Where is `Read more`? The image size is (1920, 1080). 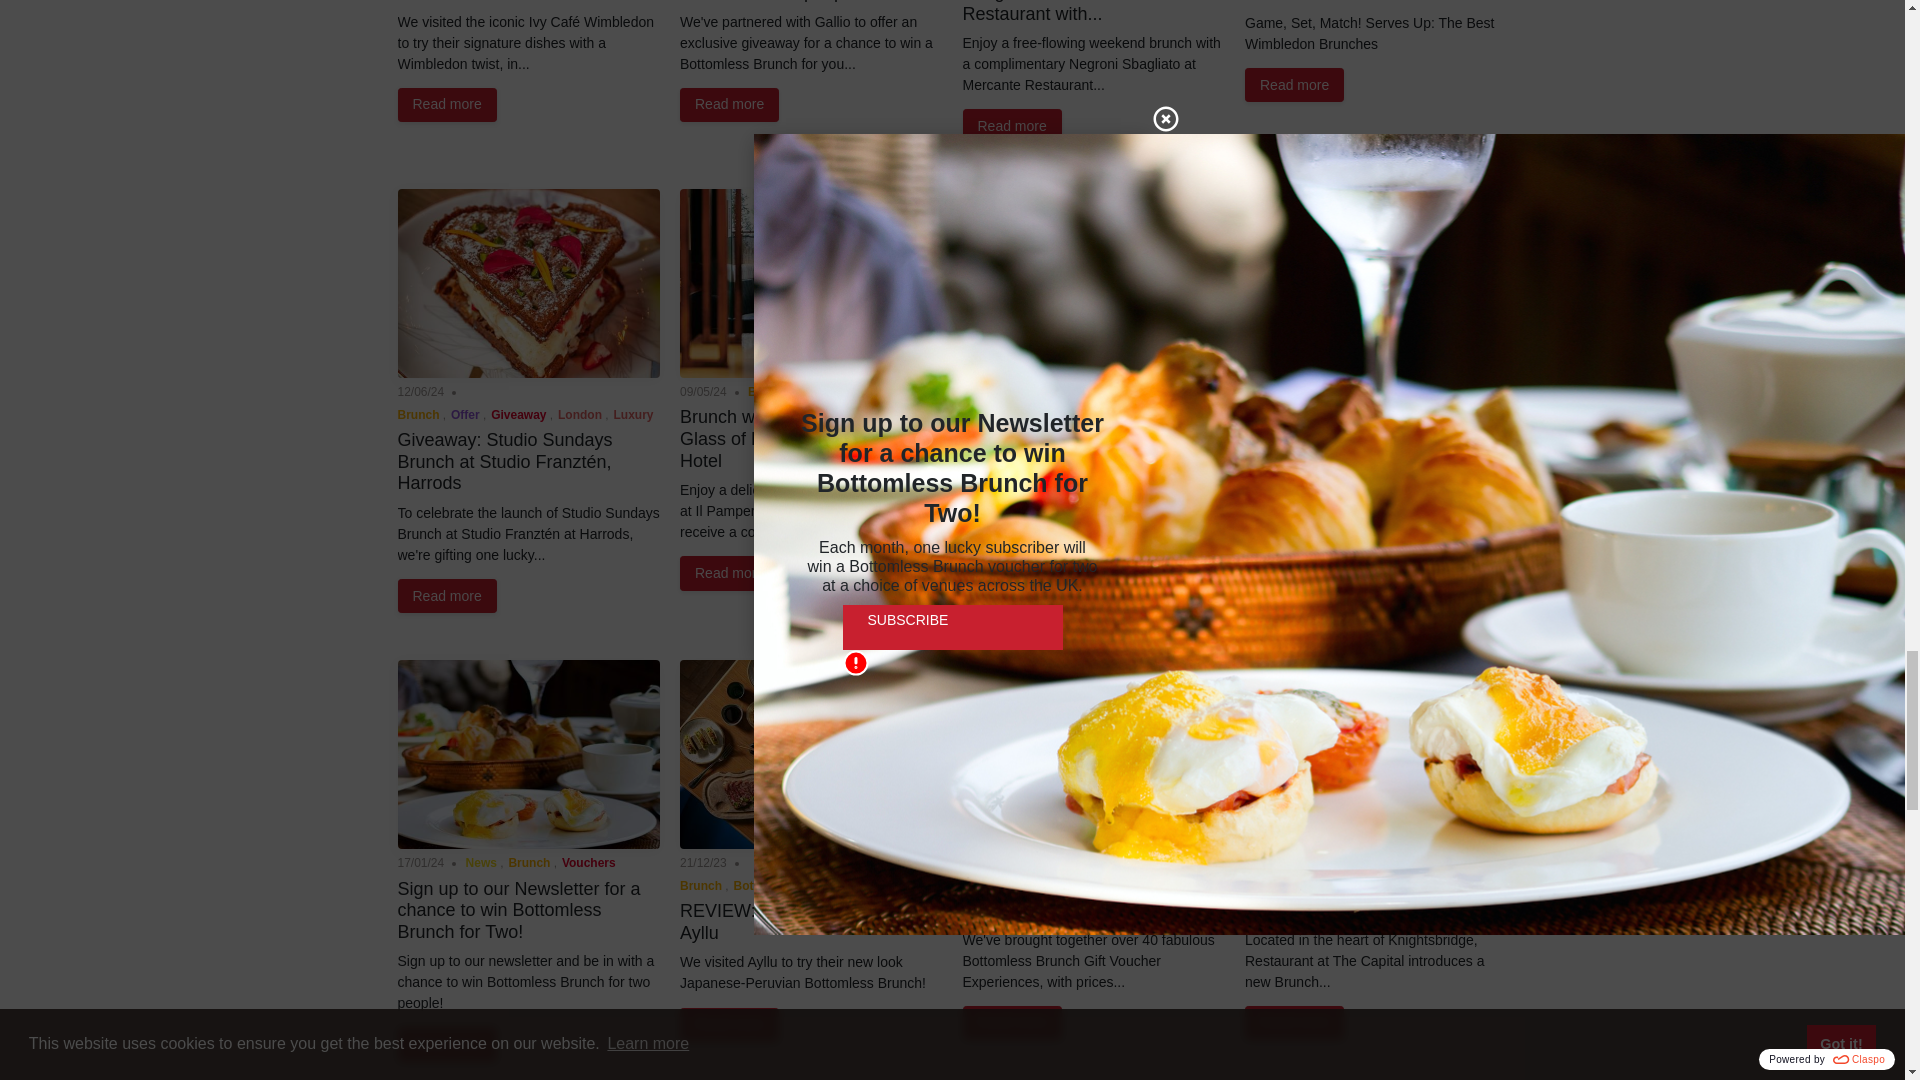 Read more is located at coordinates (729, 104).